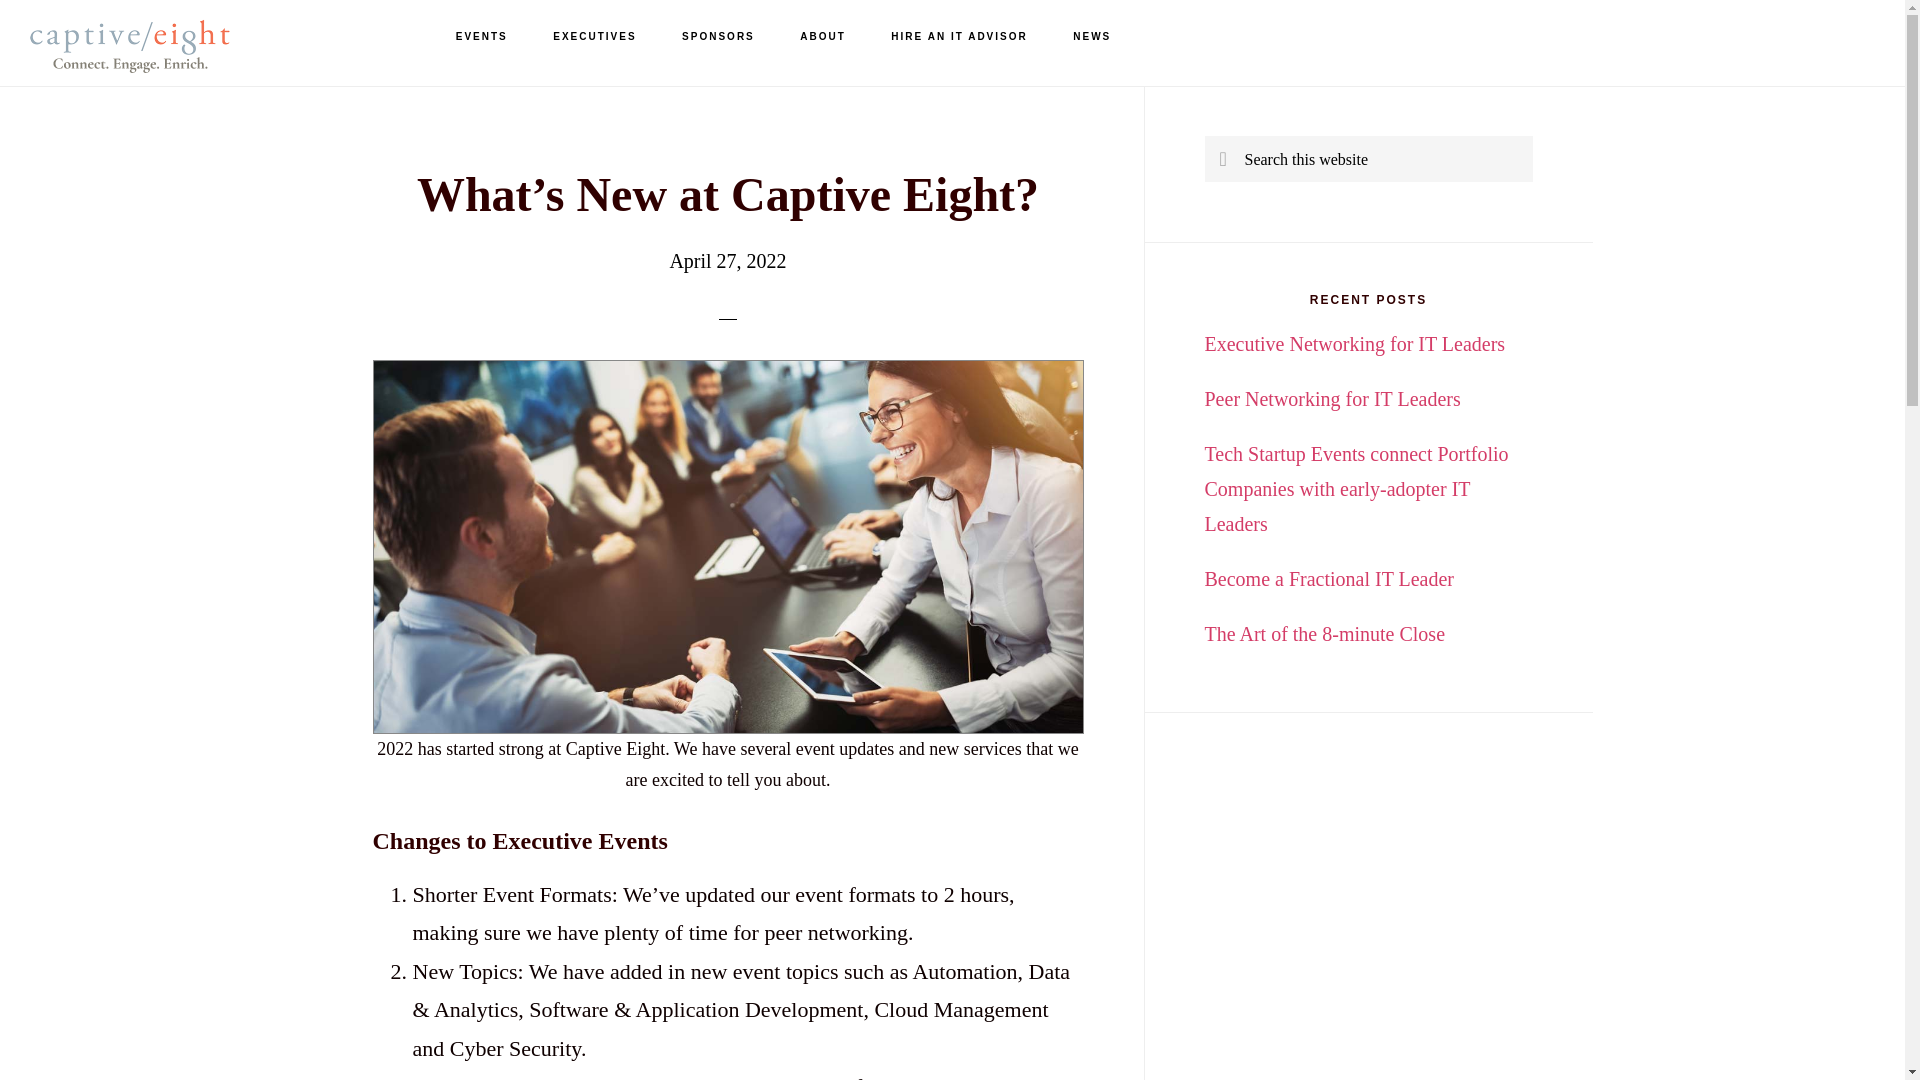  I want to click on HIRE AN IT ADVISOR, so click(958, 37).